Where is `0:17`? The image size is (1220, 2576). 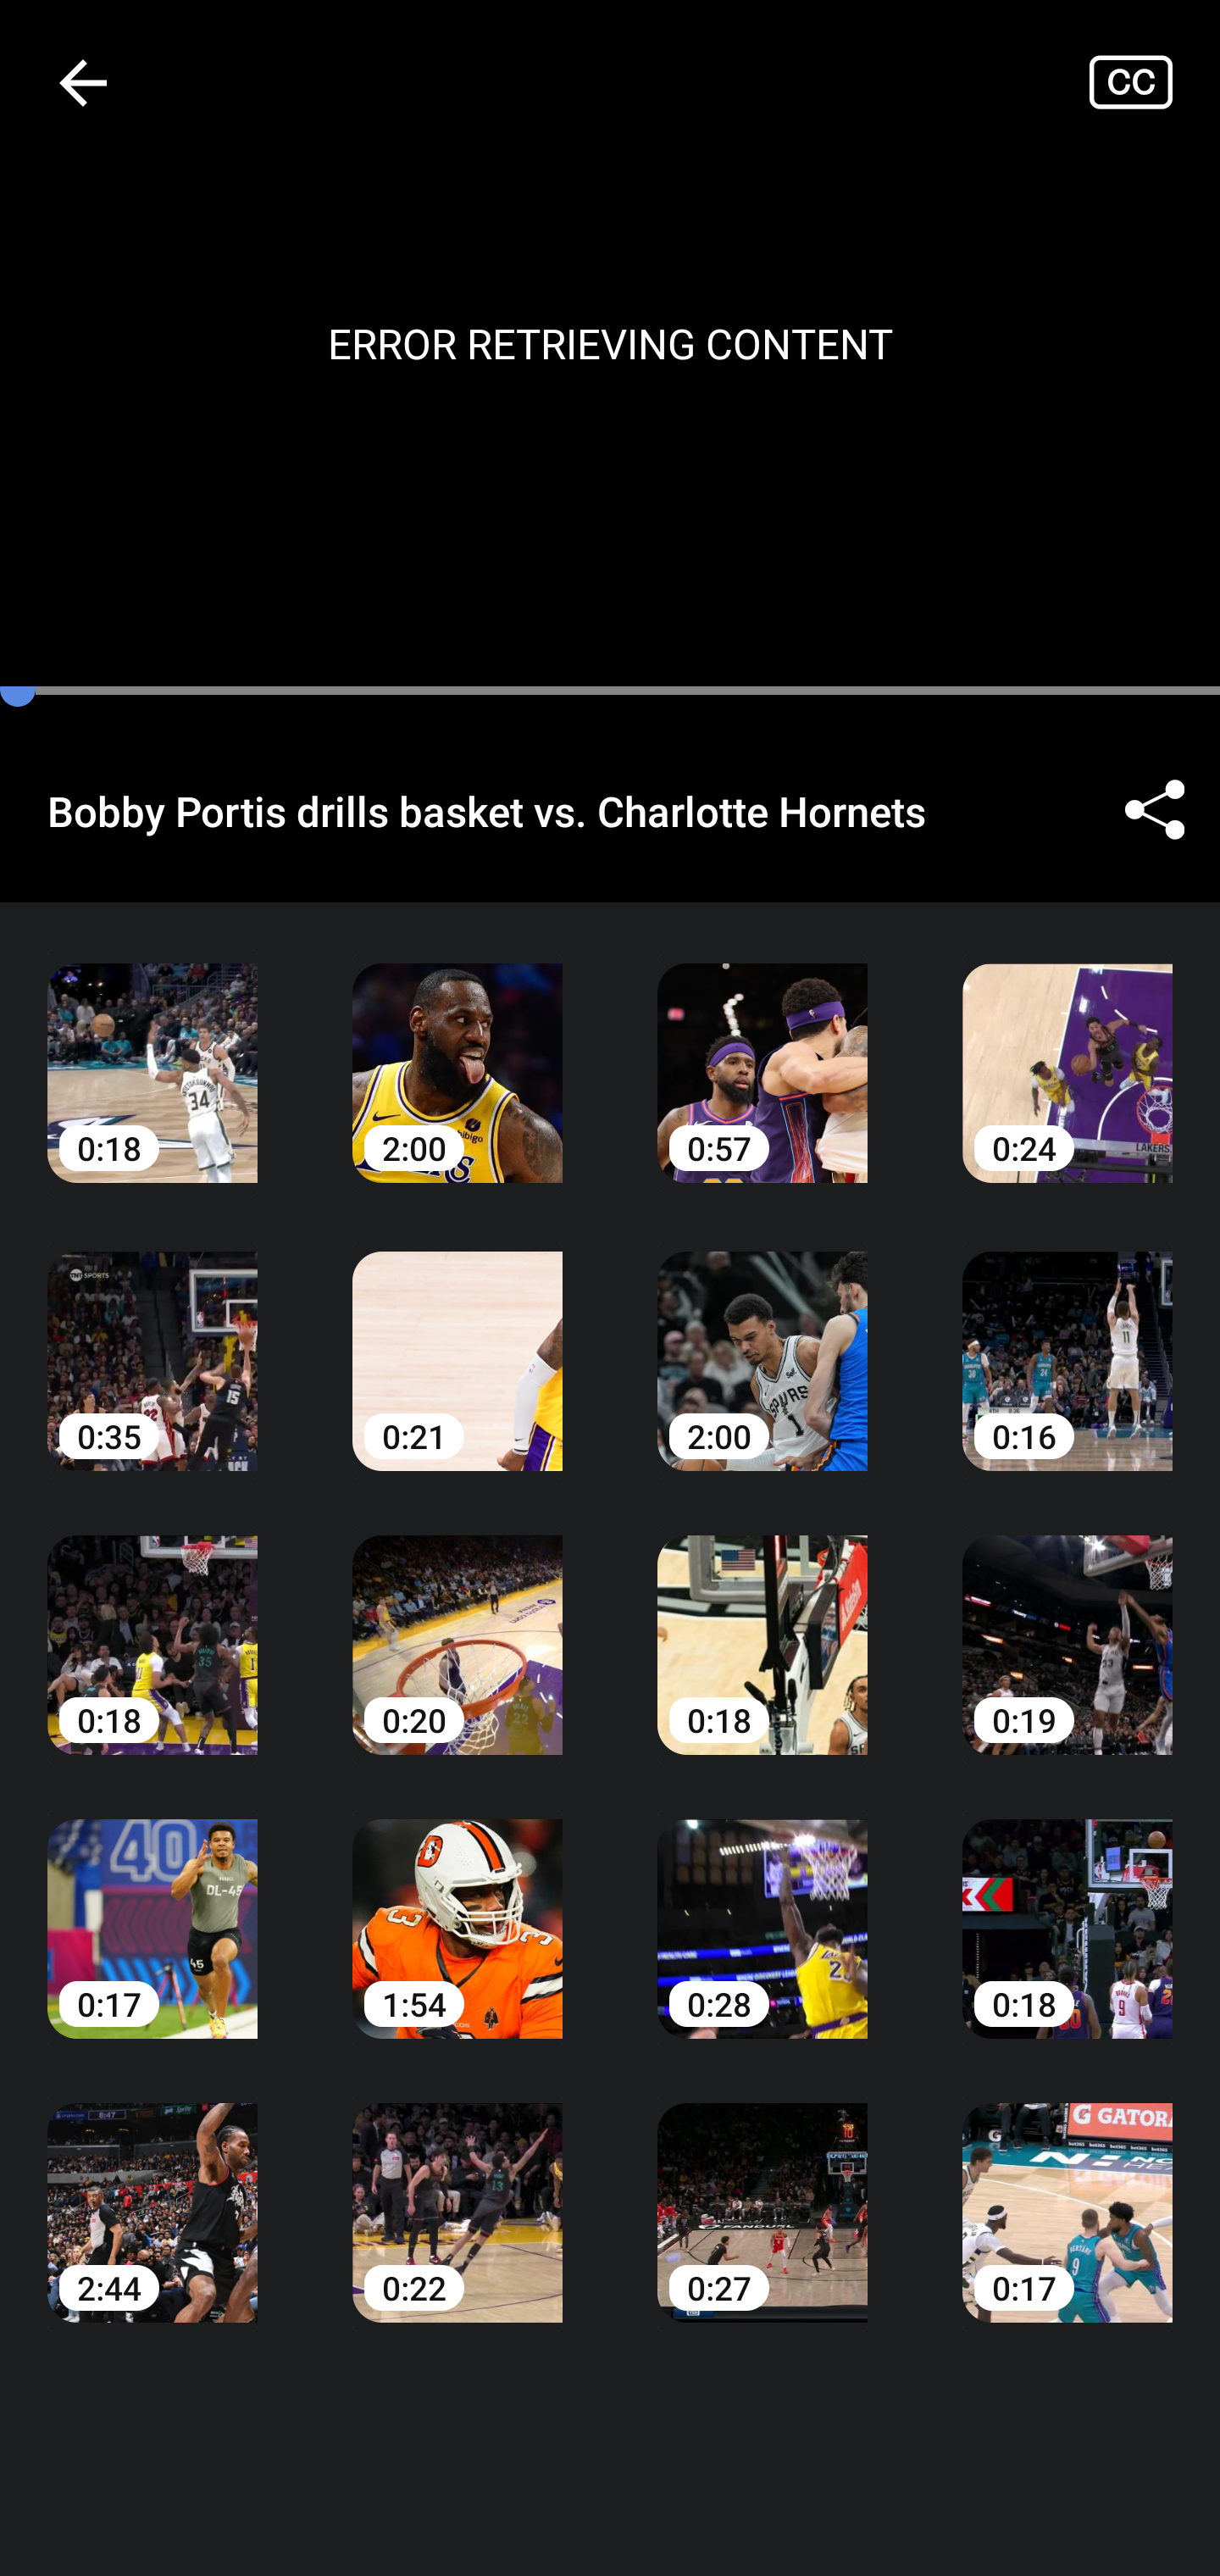
0:17 is located at coordinates (152, 1906).